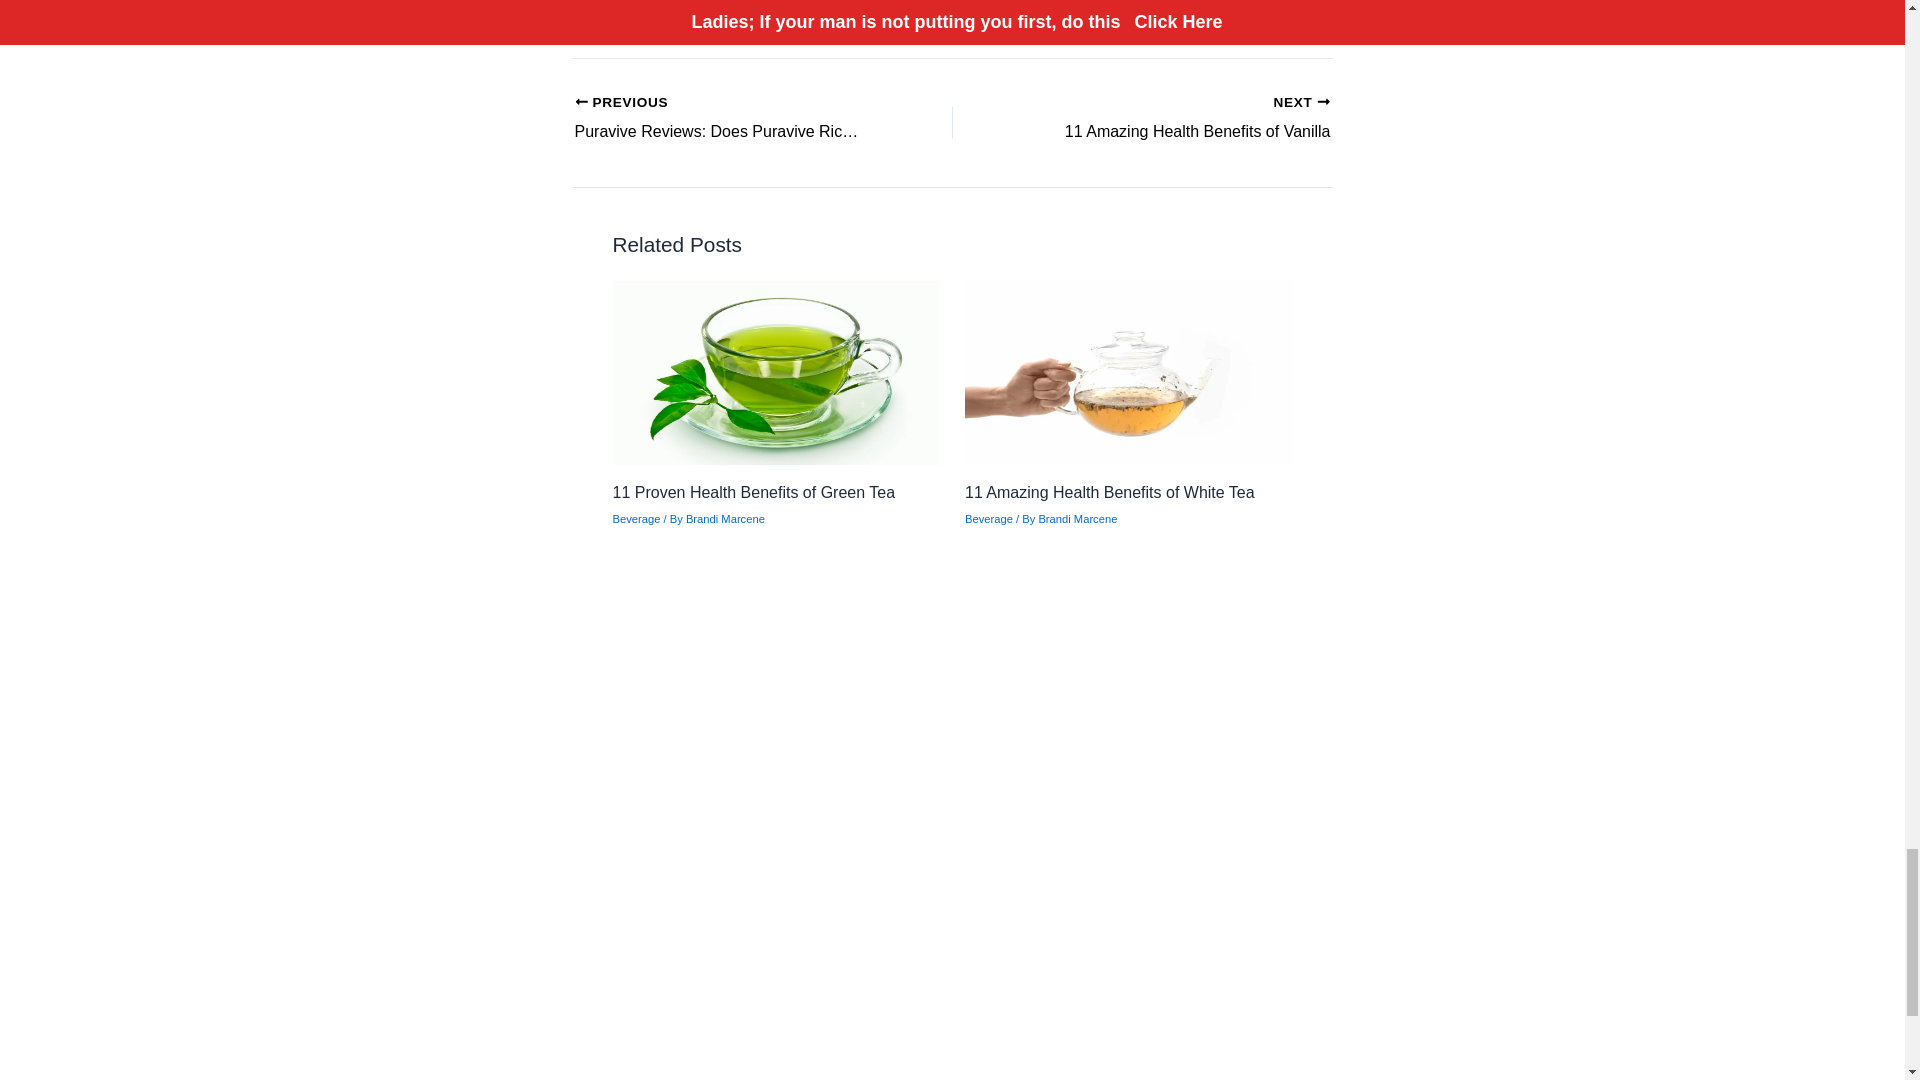 Image resolution: width=1920 pixels, height=1080 pixels. I want to click on Puravive Reviews: Does Puravive Rice Hack Work?, so click(726, 118).